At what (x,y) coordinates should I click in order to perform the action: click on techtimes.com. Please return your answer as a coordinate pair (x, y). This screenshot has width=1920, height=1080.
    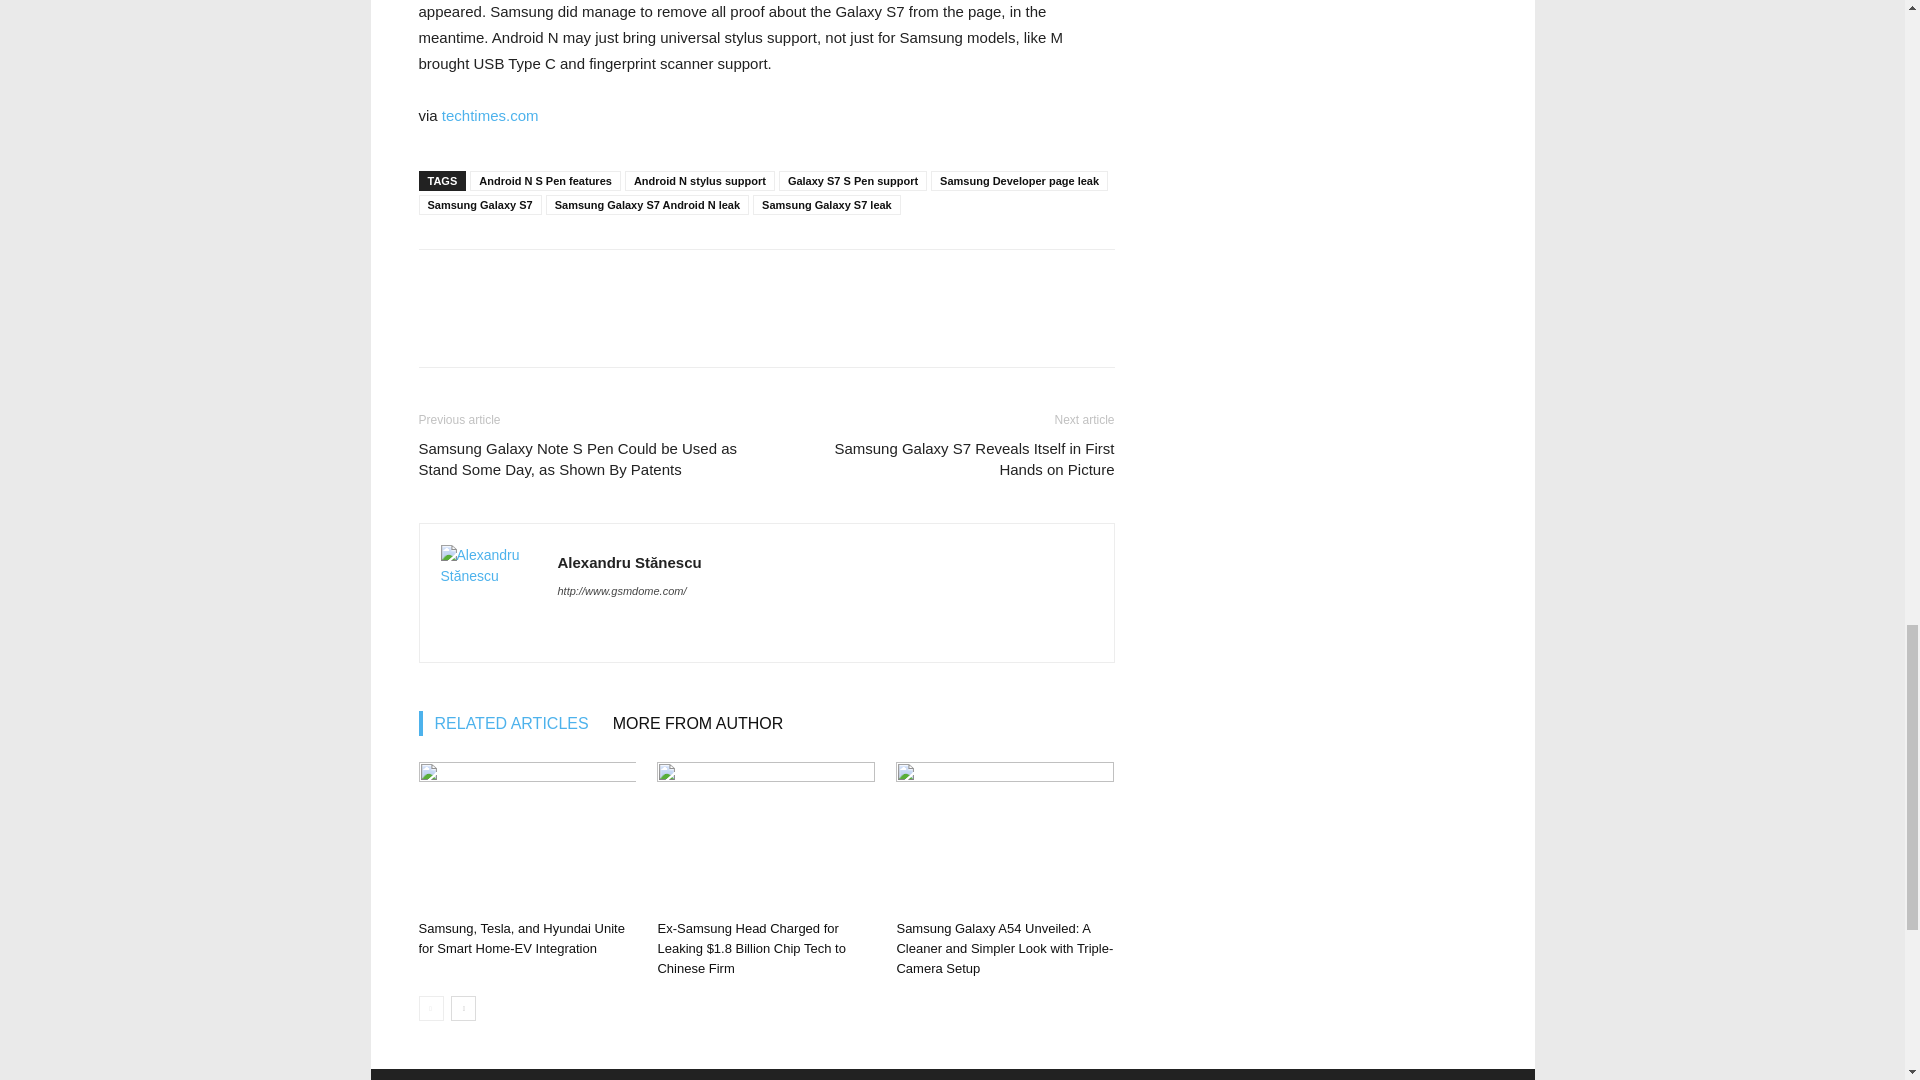
    Looking at the image, I should click on (490, 115).